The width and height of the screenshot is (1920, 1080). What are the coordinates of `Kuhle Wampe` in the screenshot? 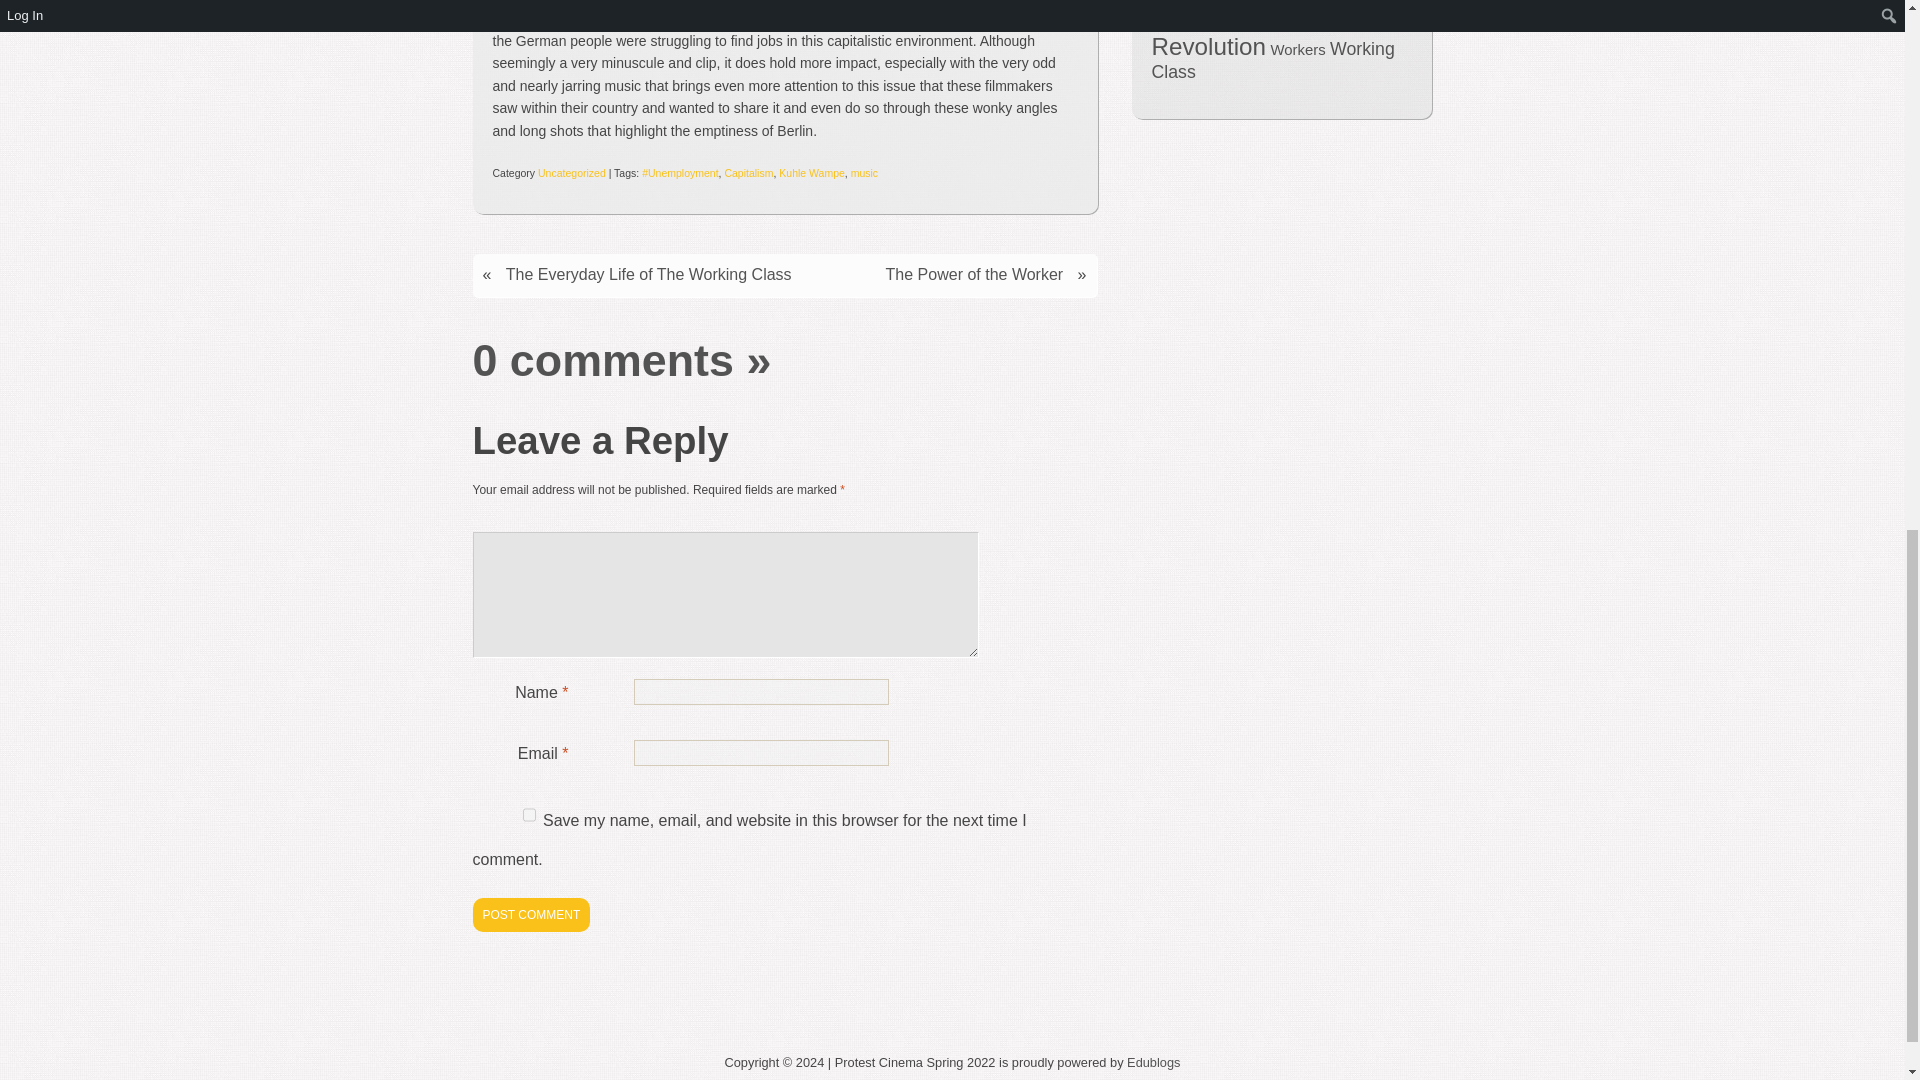 It's located at (812, 173).